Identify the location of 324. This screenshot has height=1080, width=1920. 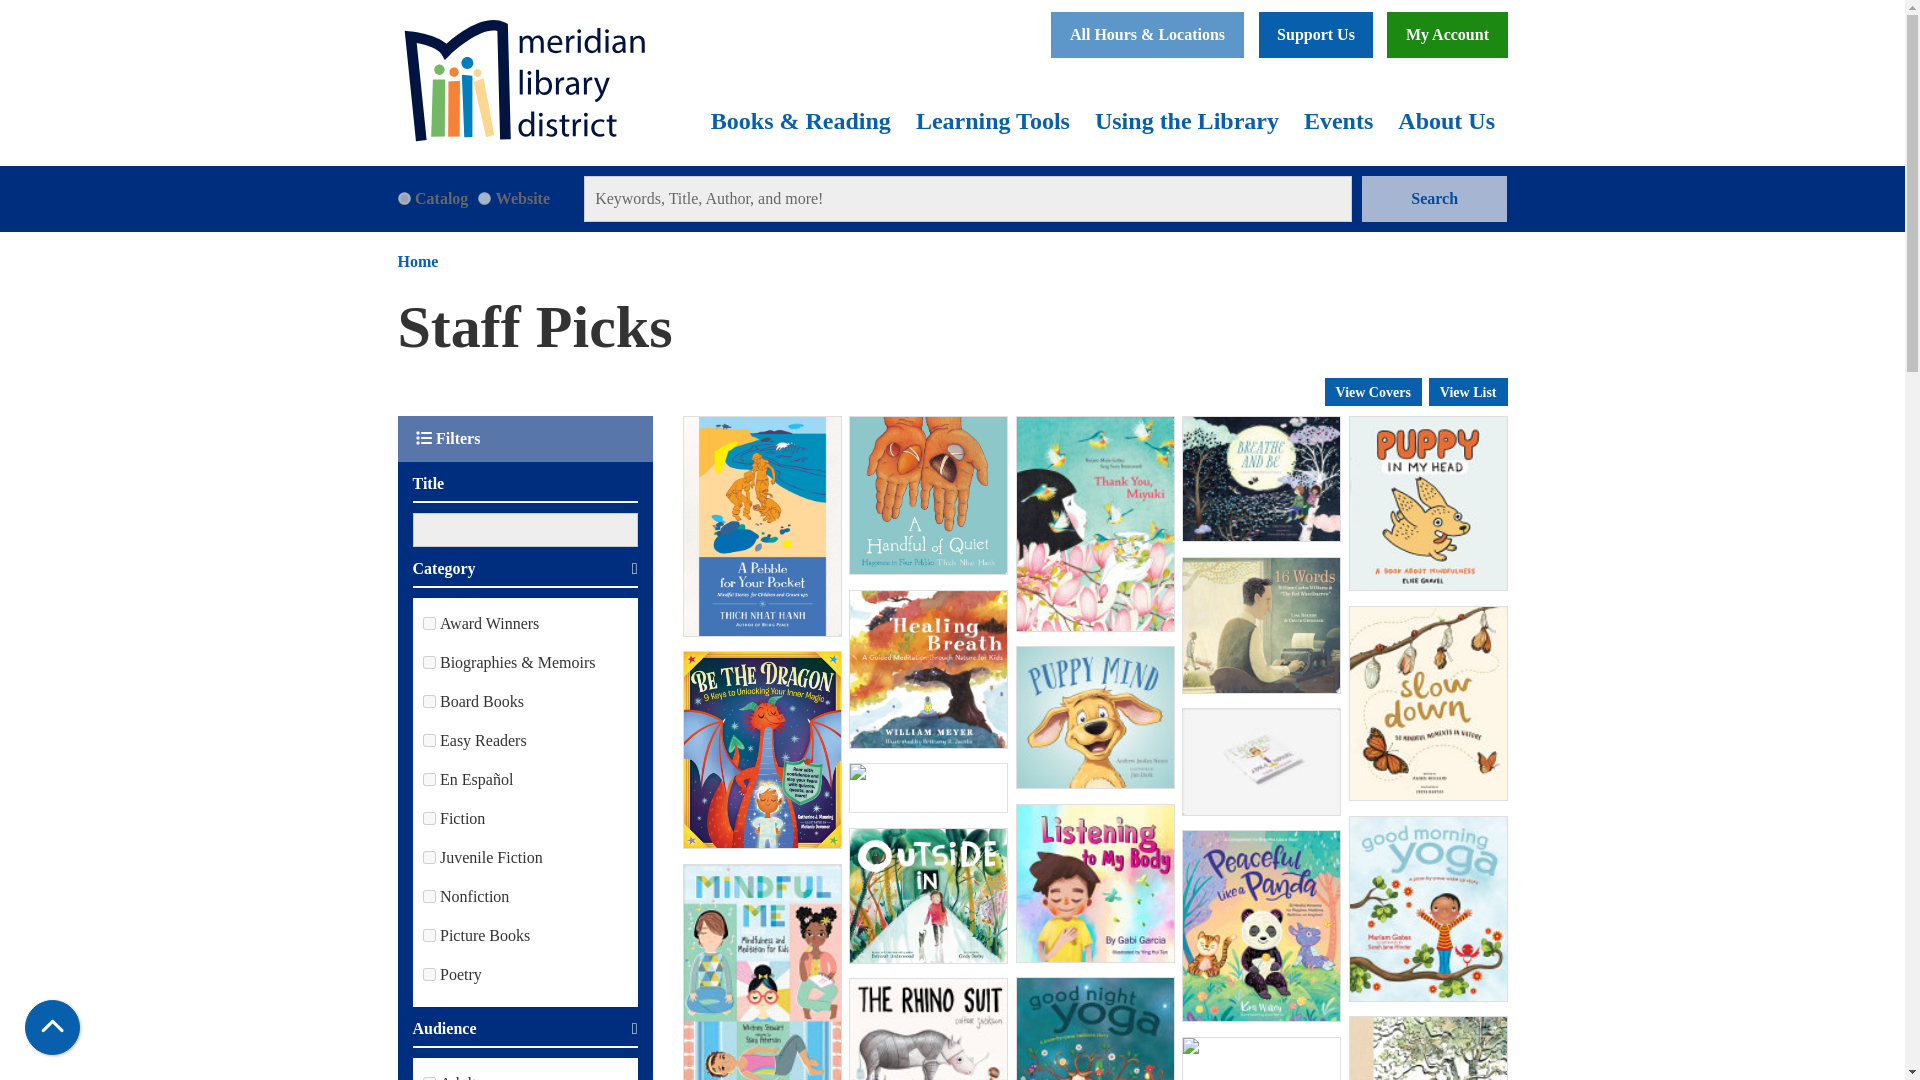
(428, 622).